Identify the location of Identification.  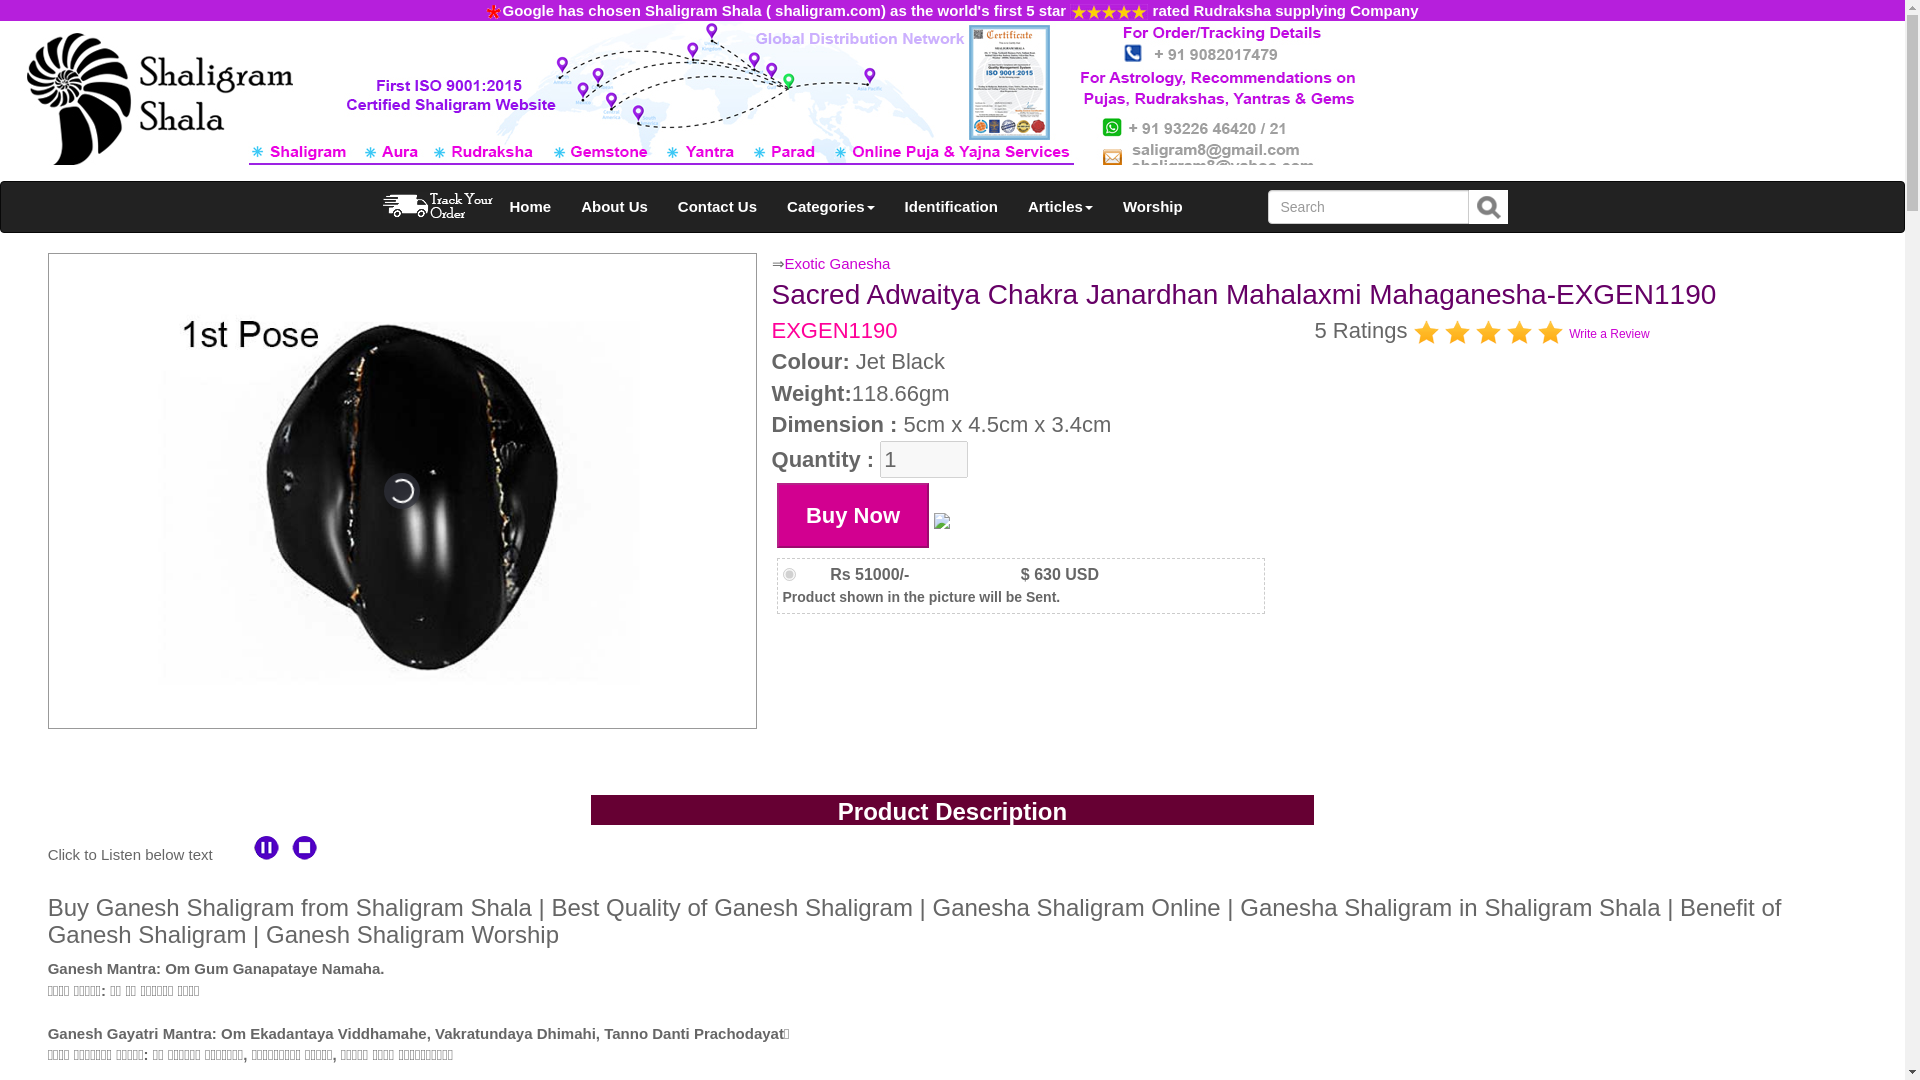
(952, 207).